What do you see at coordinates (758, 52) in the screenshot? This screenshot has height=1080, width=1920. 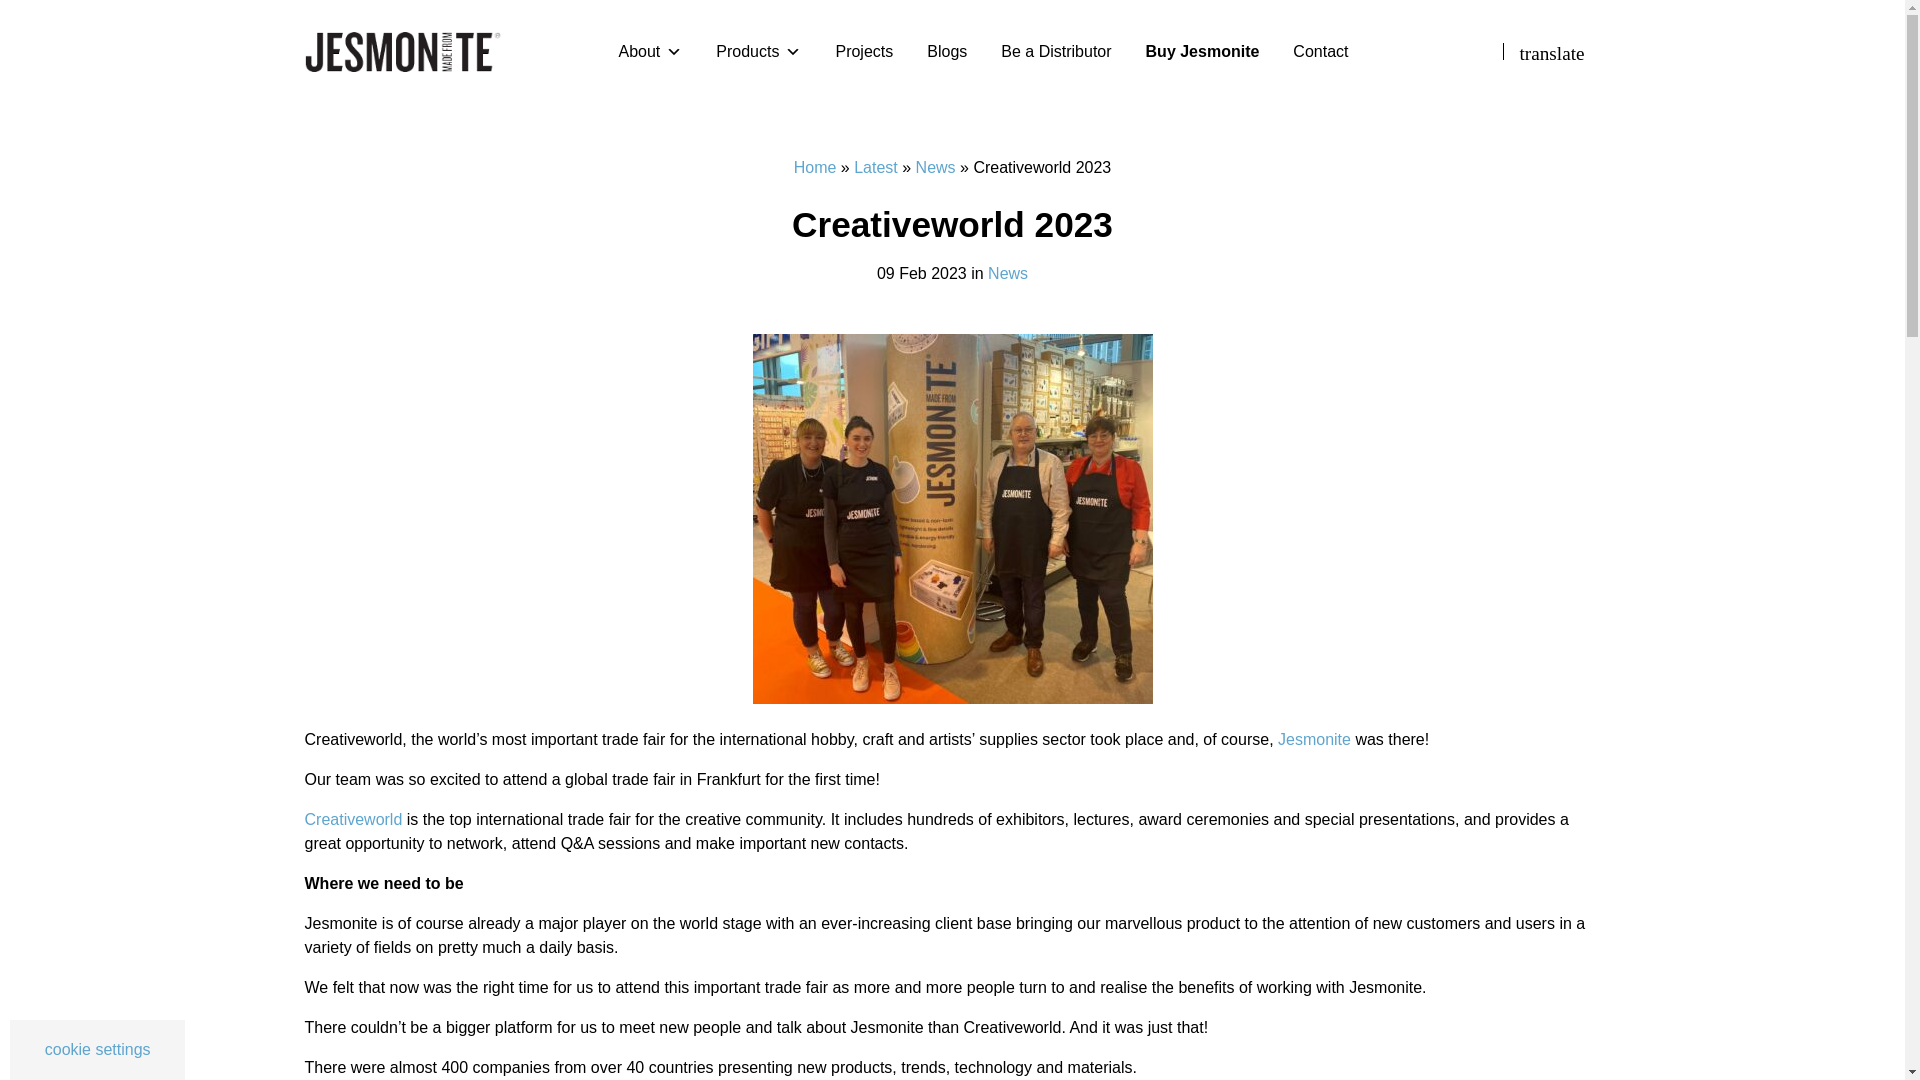 I see `Products` at bounding box center [758, 52].